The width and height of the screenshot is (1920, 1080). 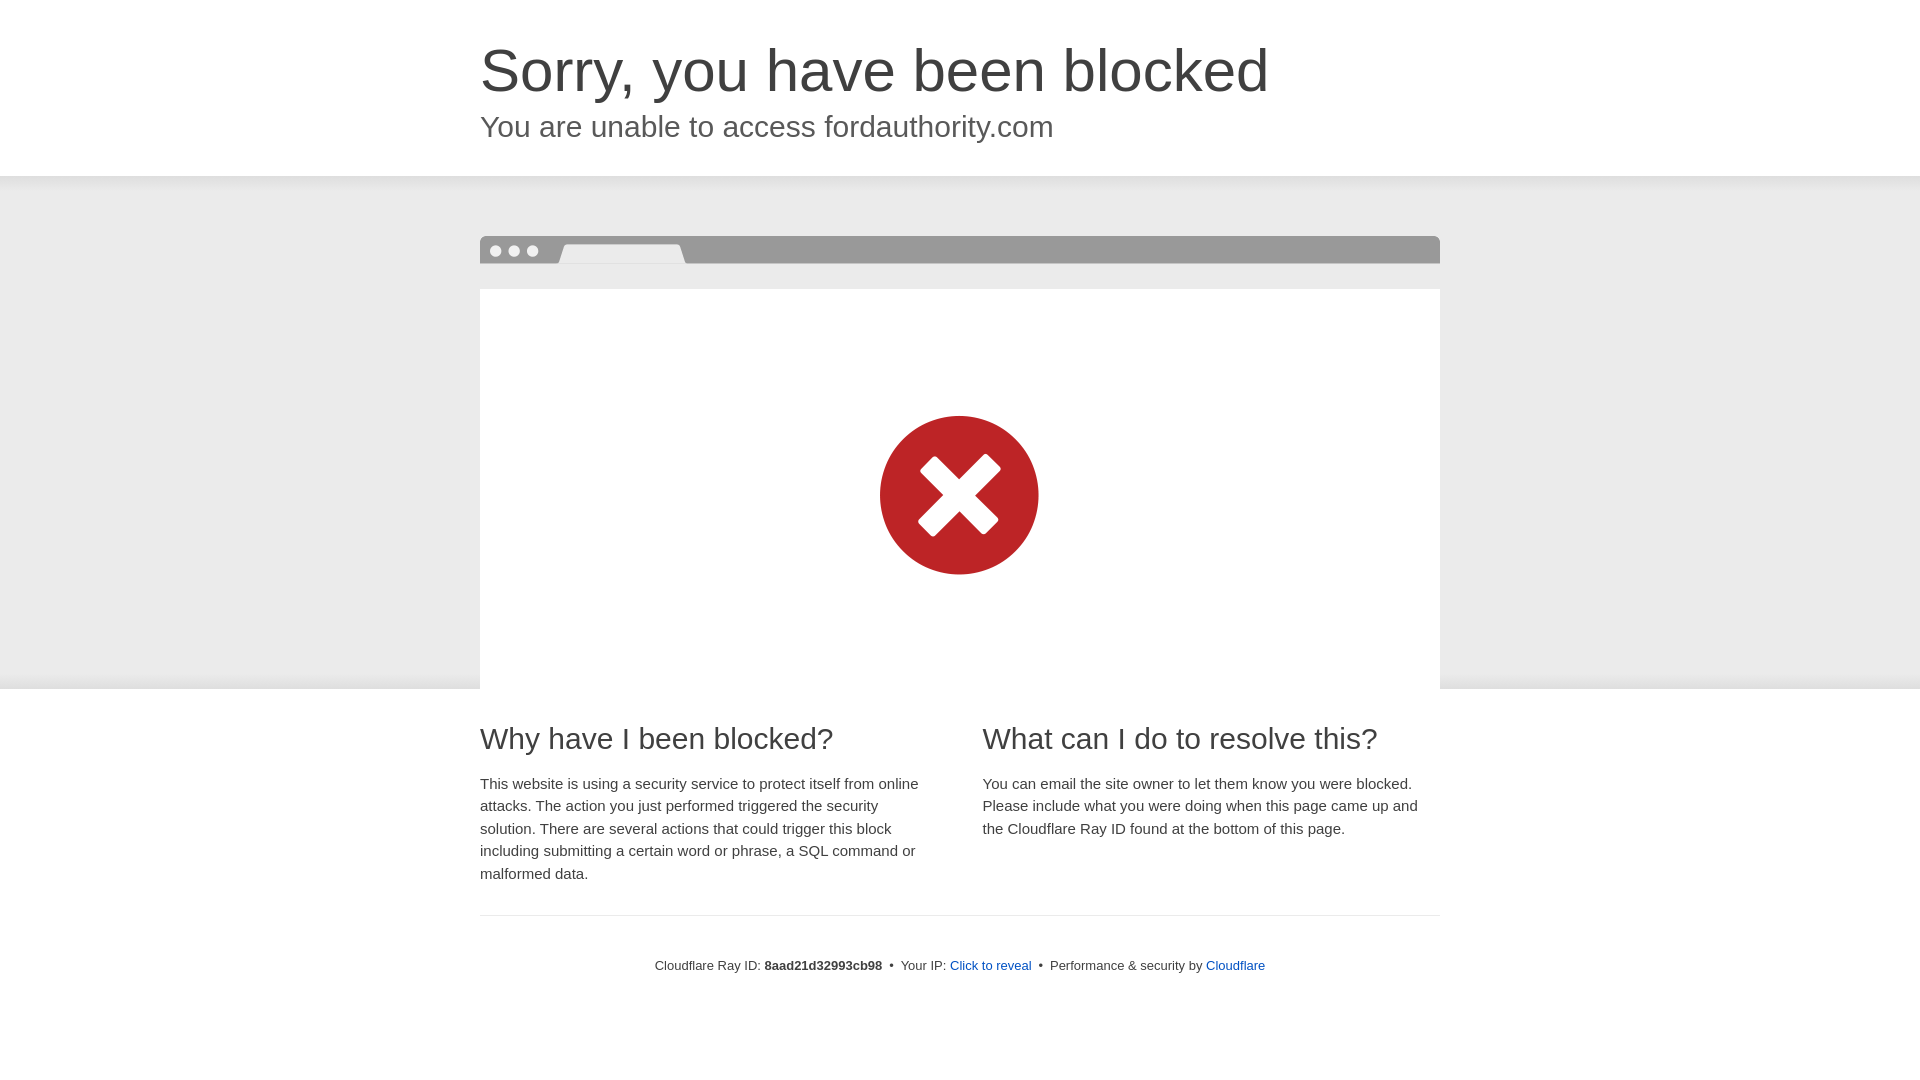 What do you see at coordinates (991, 966) in the screenshot?
I see `Click to reveal` at bounding box center [991, 966].